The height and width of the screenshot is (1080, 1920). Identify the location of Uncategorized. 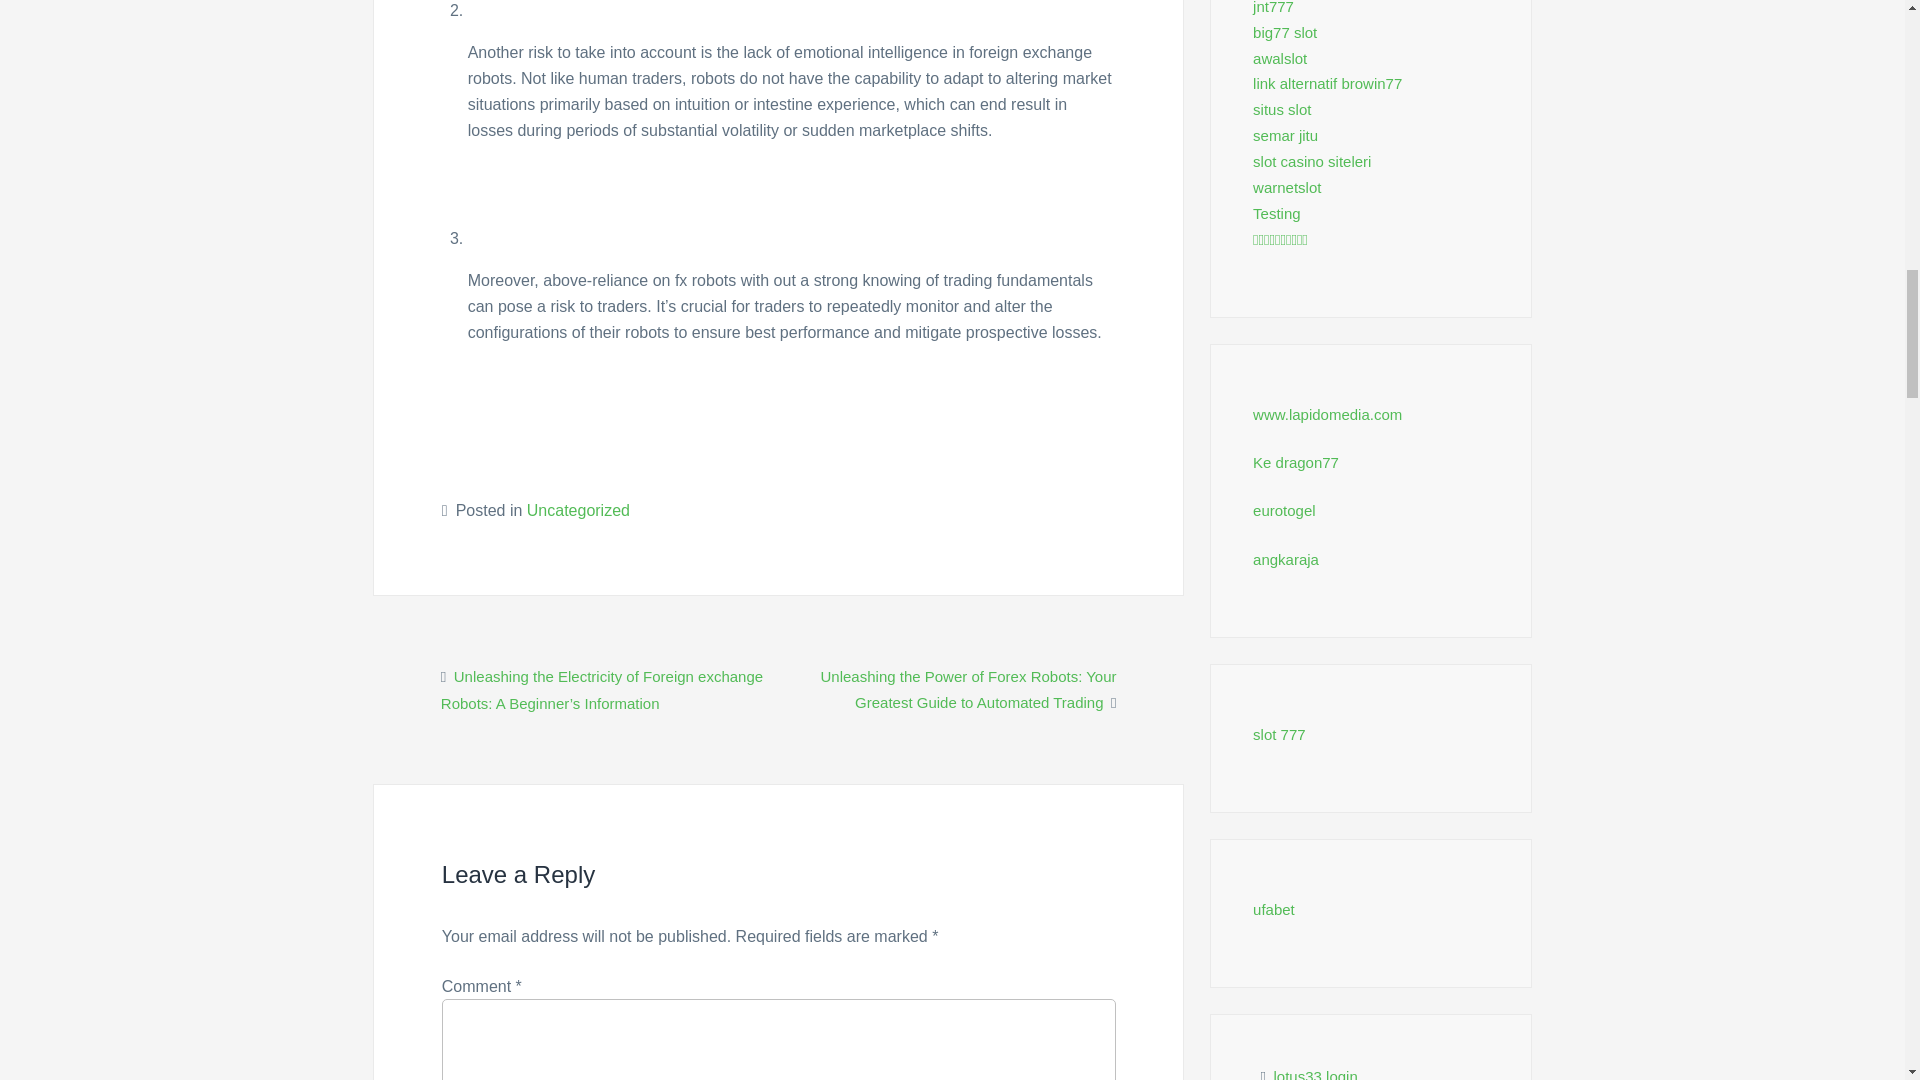
(578, 510).